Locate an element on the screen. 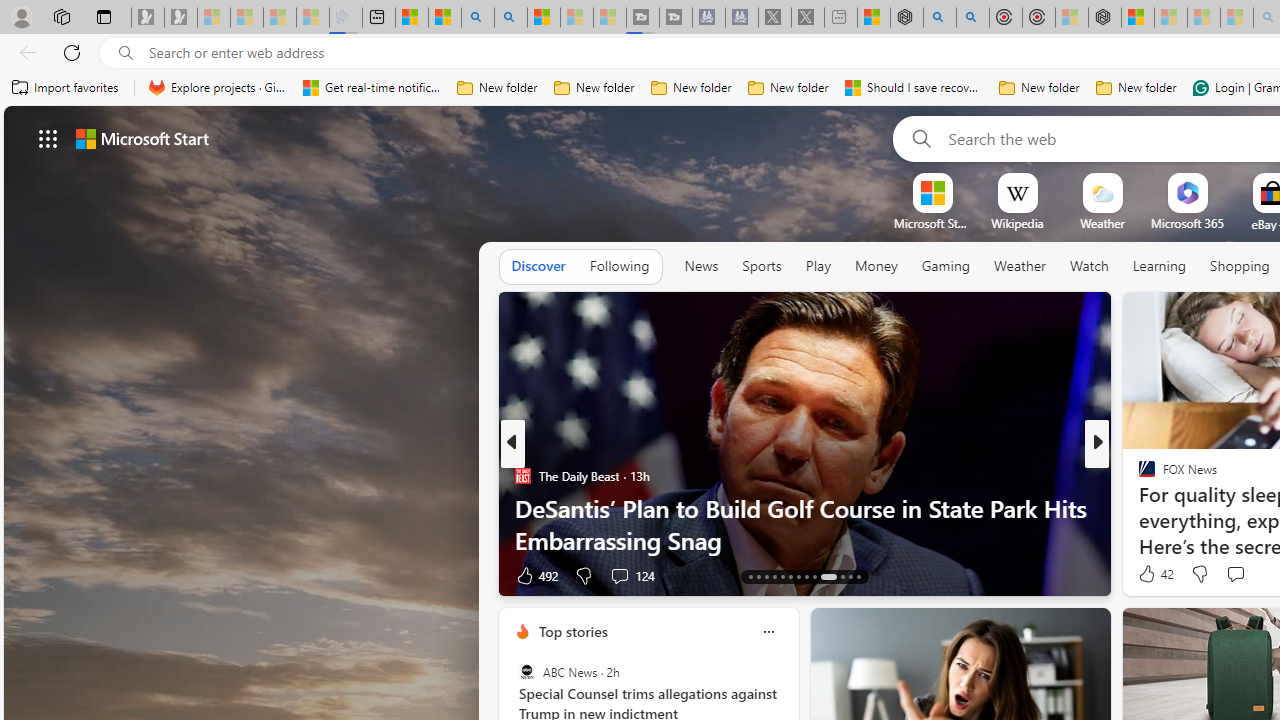 Image resolution: width=1280 pixels, height=720 pixels. Top stories is located at coordinates (572, 631).